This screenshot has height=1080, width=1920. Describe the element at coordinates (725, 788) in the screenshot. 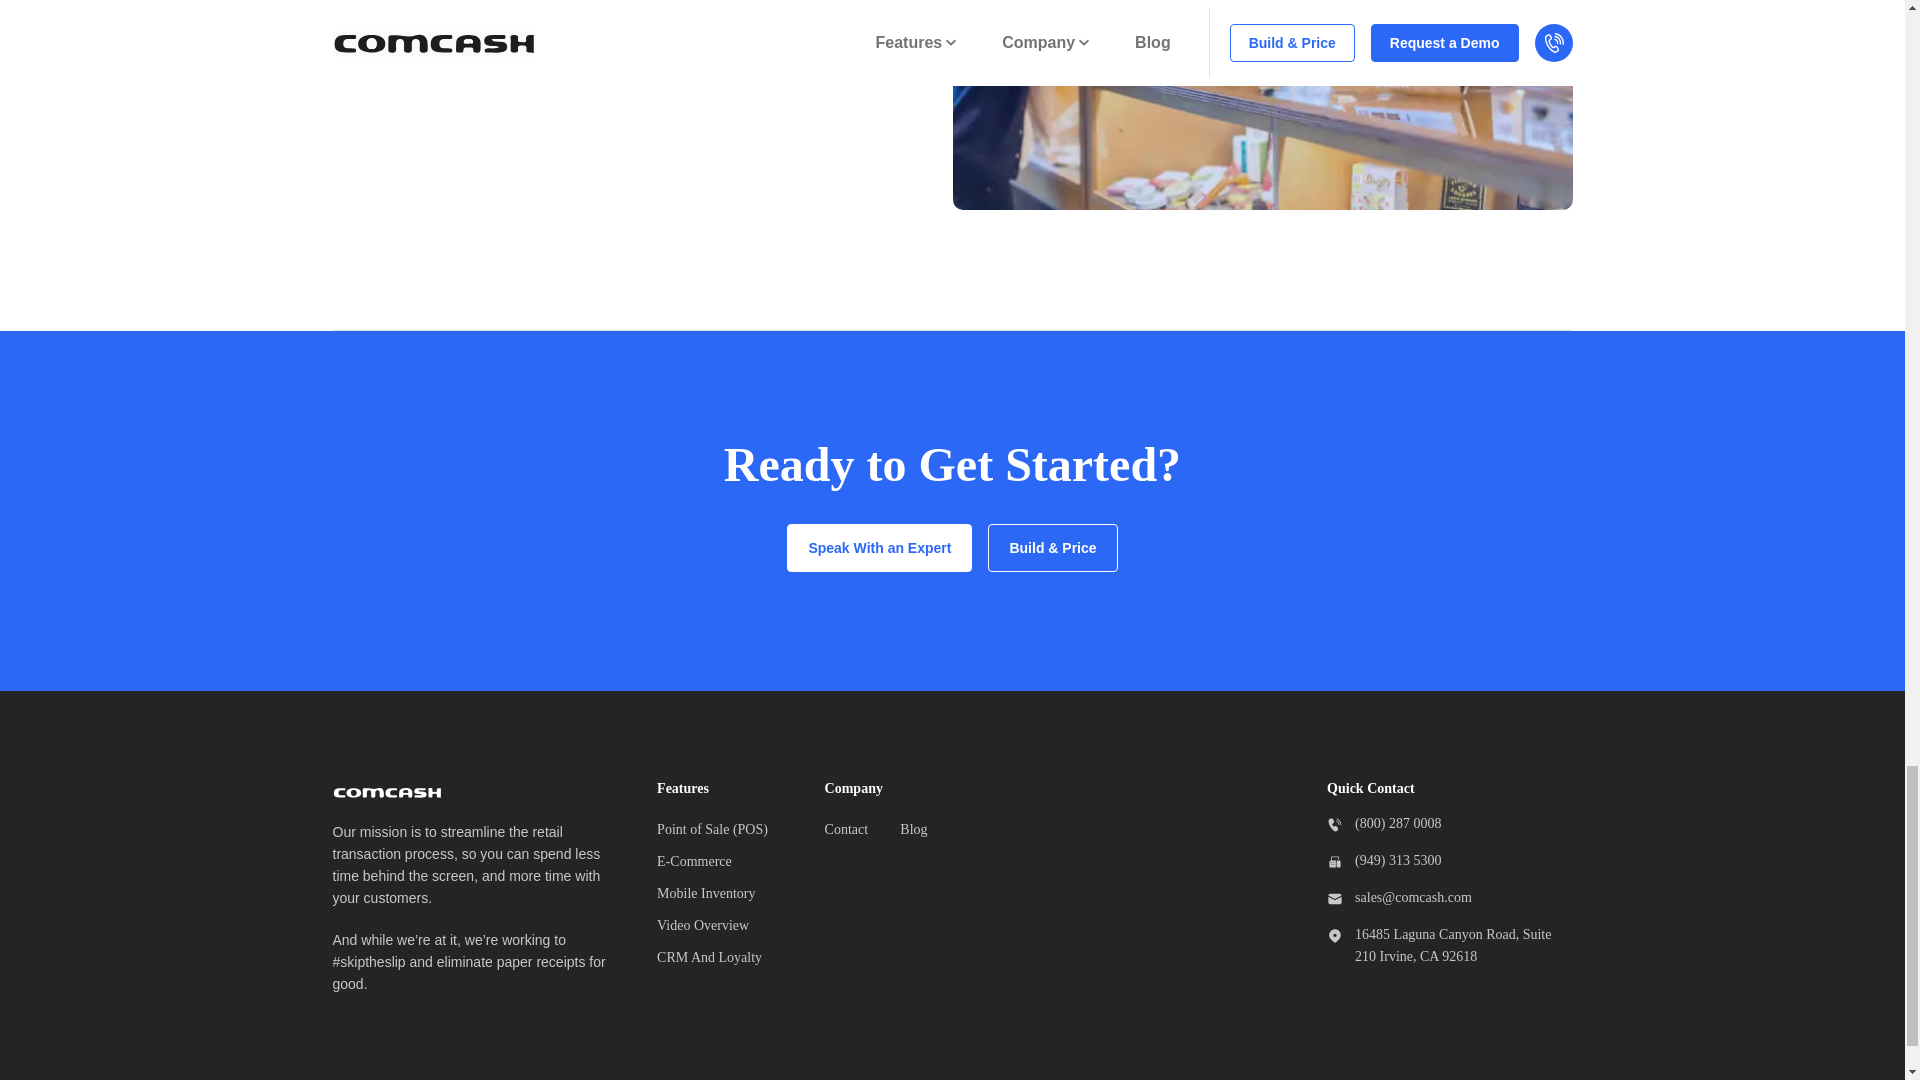

I see `Features` at that location.